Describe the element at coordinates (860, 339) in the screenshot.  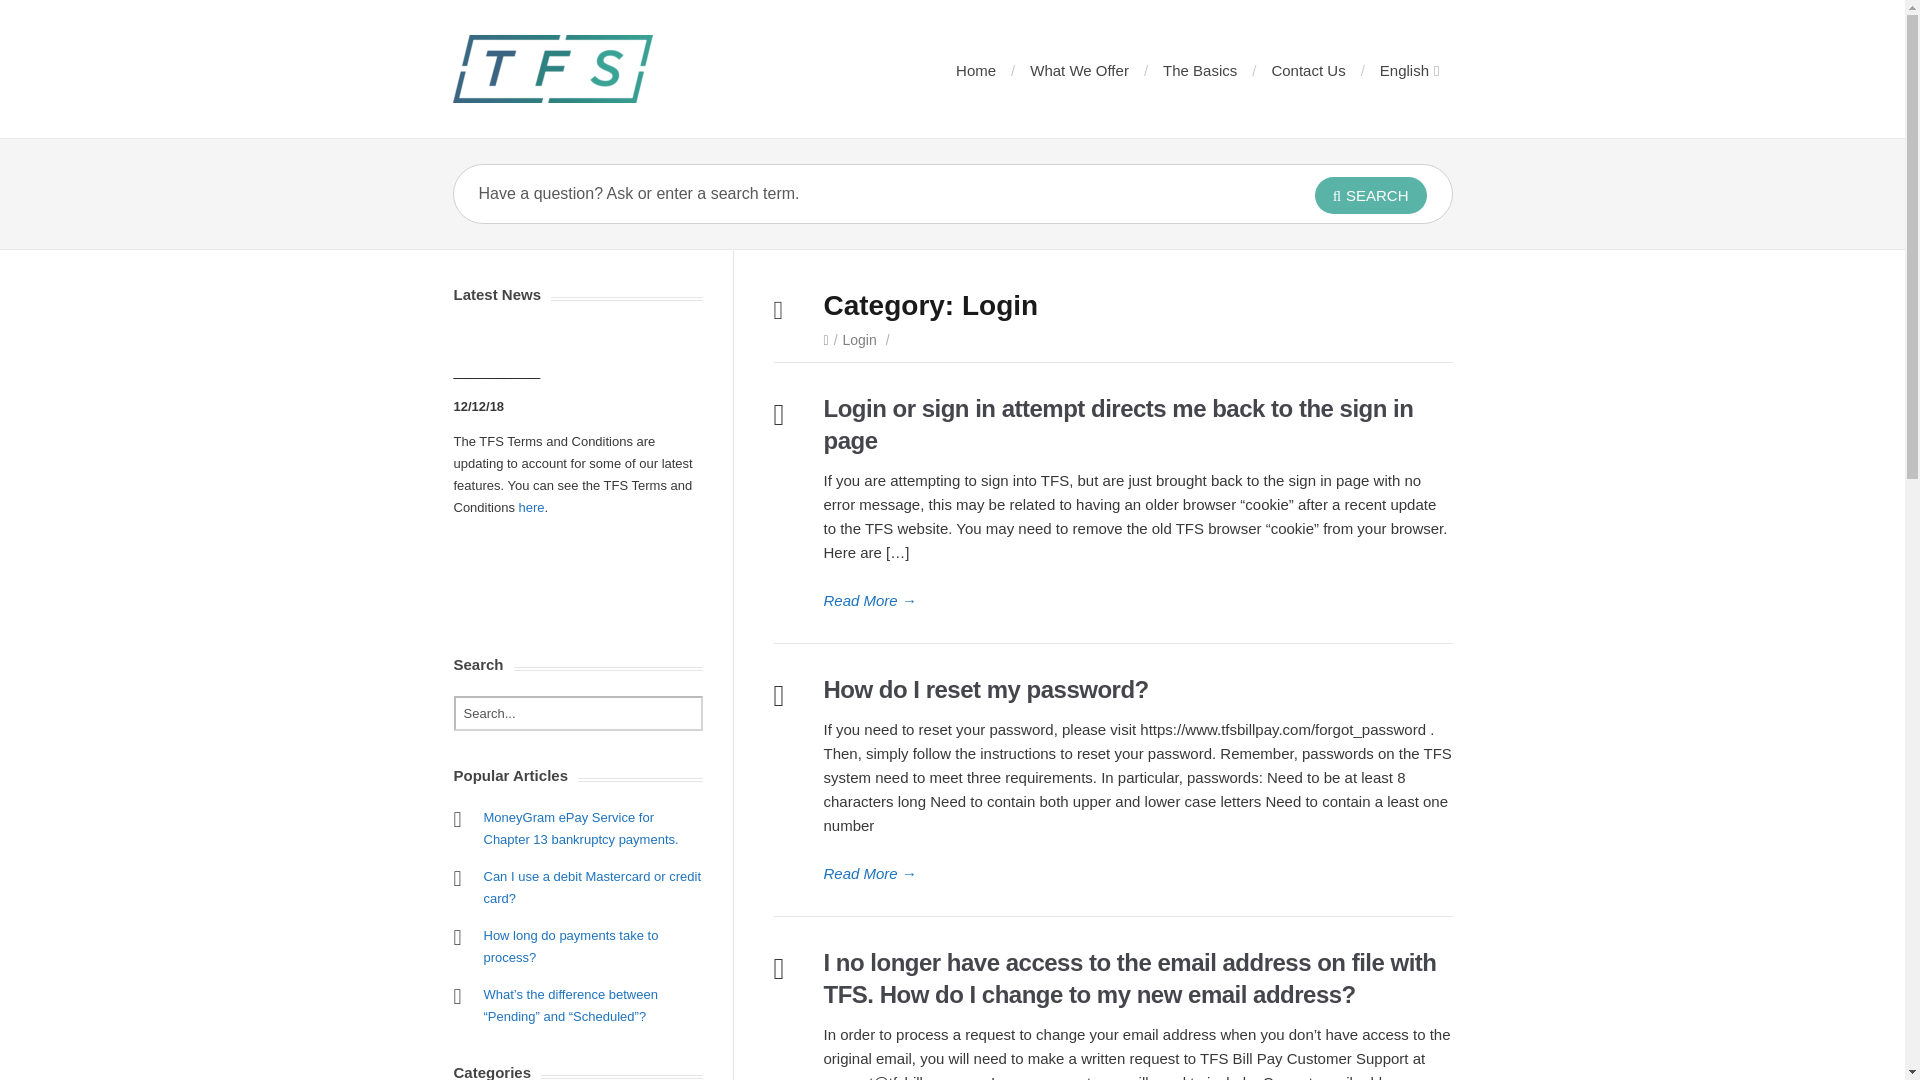
I see `Login` at that location.